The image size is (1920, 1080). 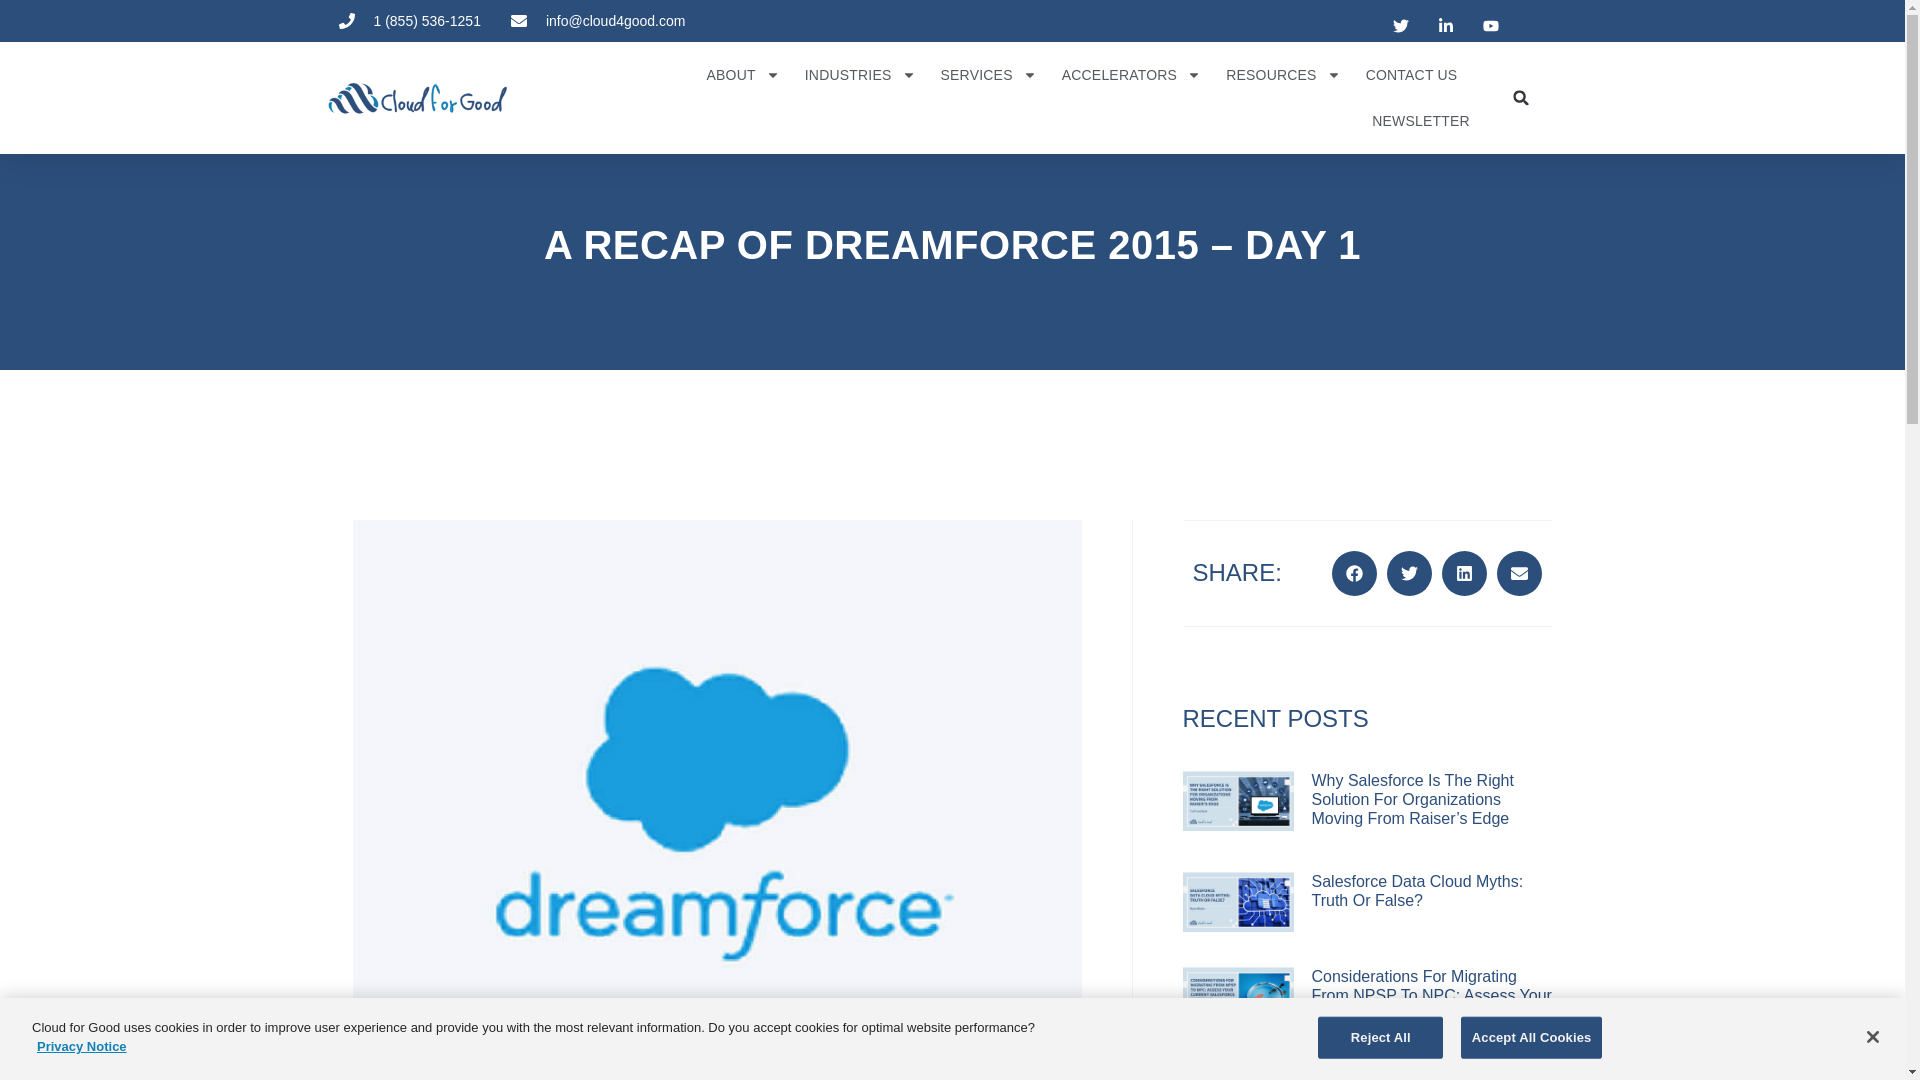 I want to click on SERVICES, so click(x=988, y=74).